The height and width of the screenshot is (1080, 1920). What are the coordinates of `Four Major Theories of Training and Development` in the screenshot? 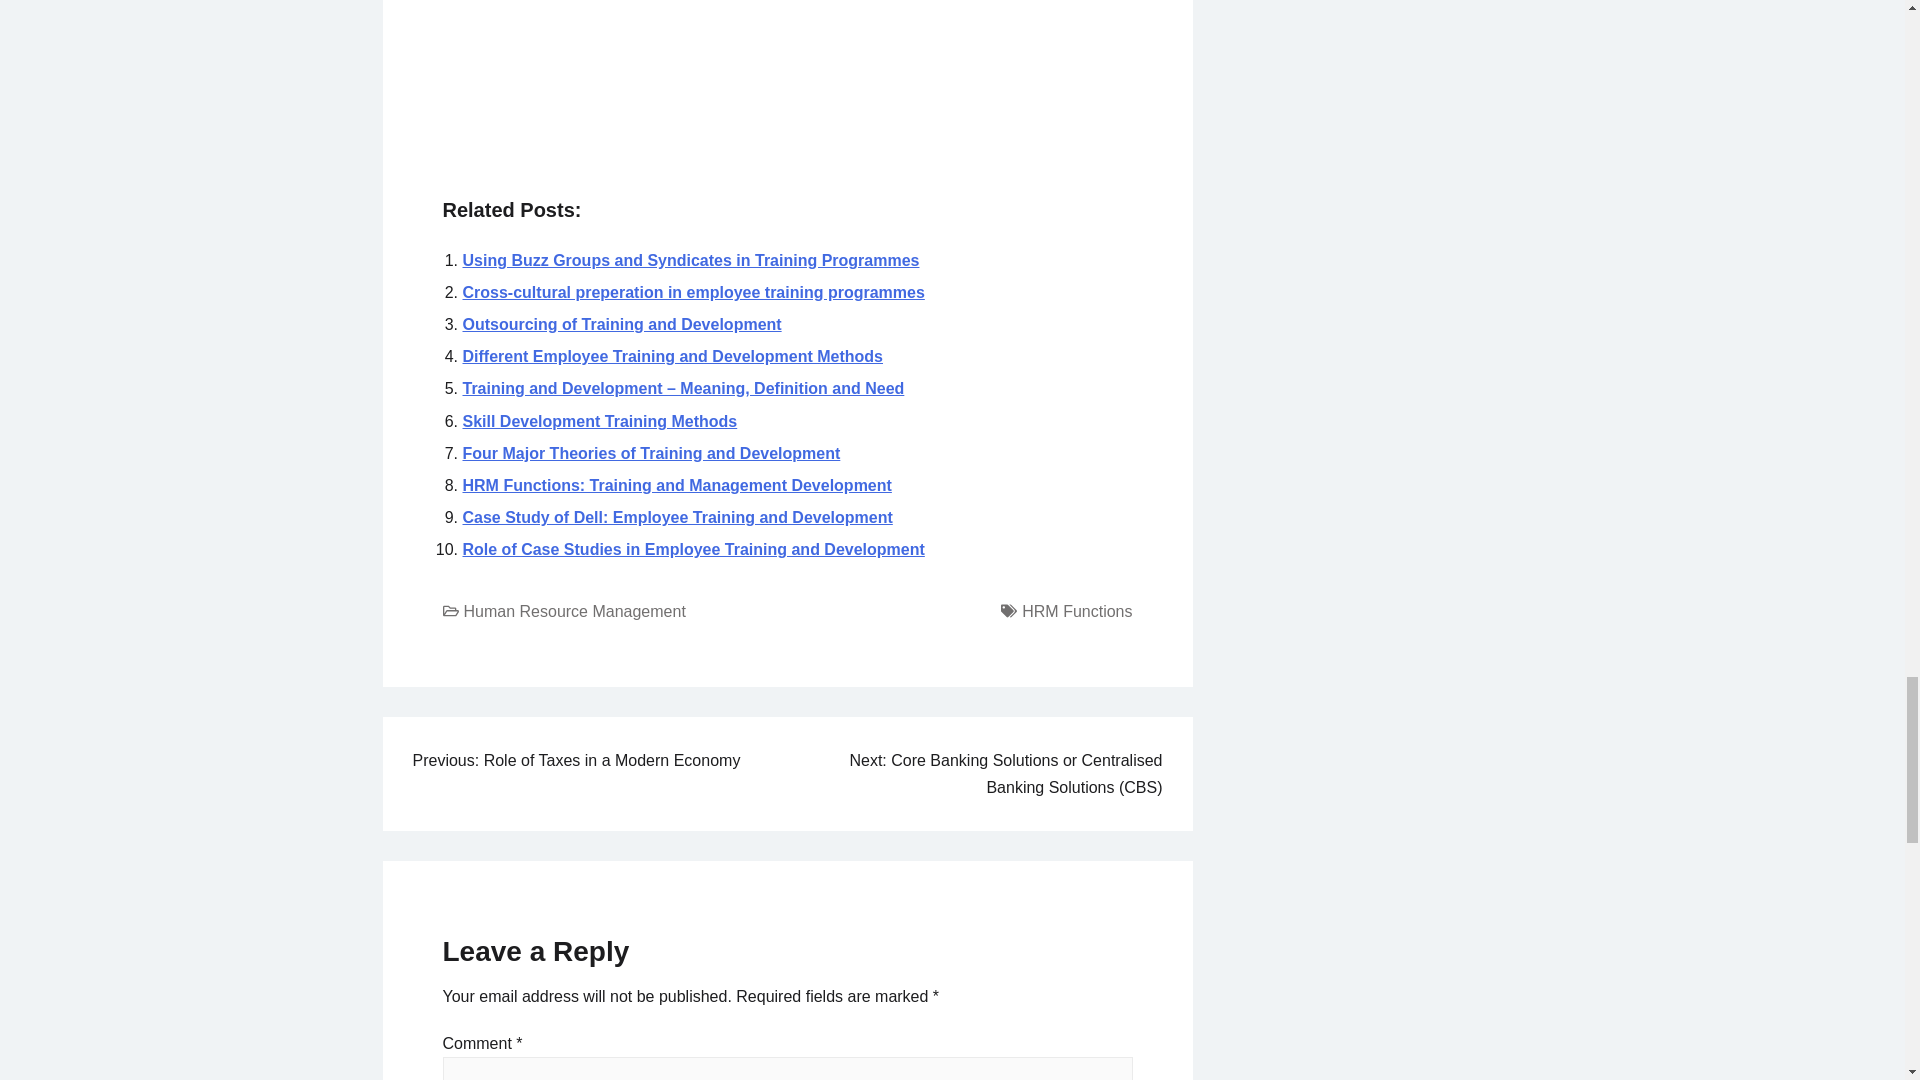 It's located at (651, 453).